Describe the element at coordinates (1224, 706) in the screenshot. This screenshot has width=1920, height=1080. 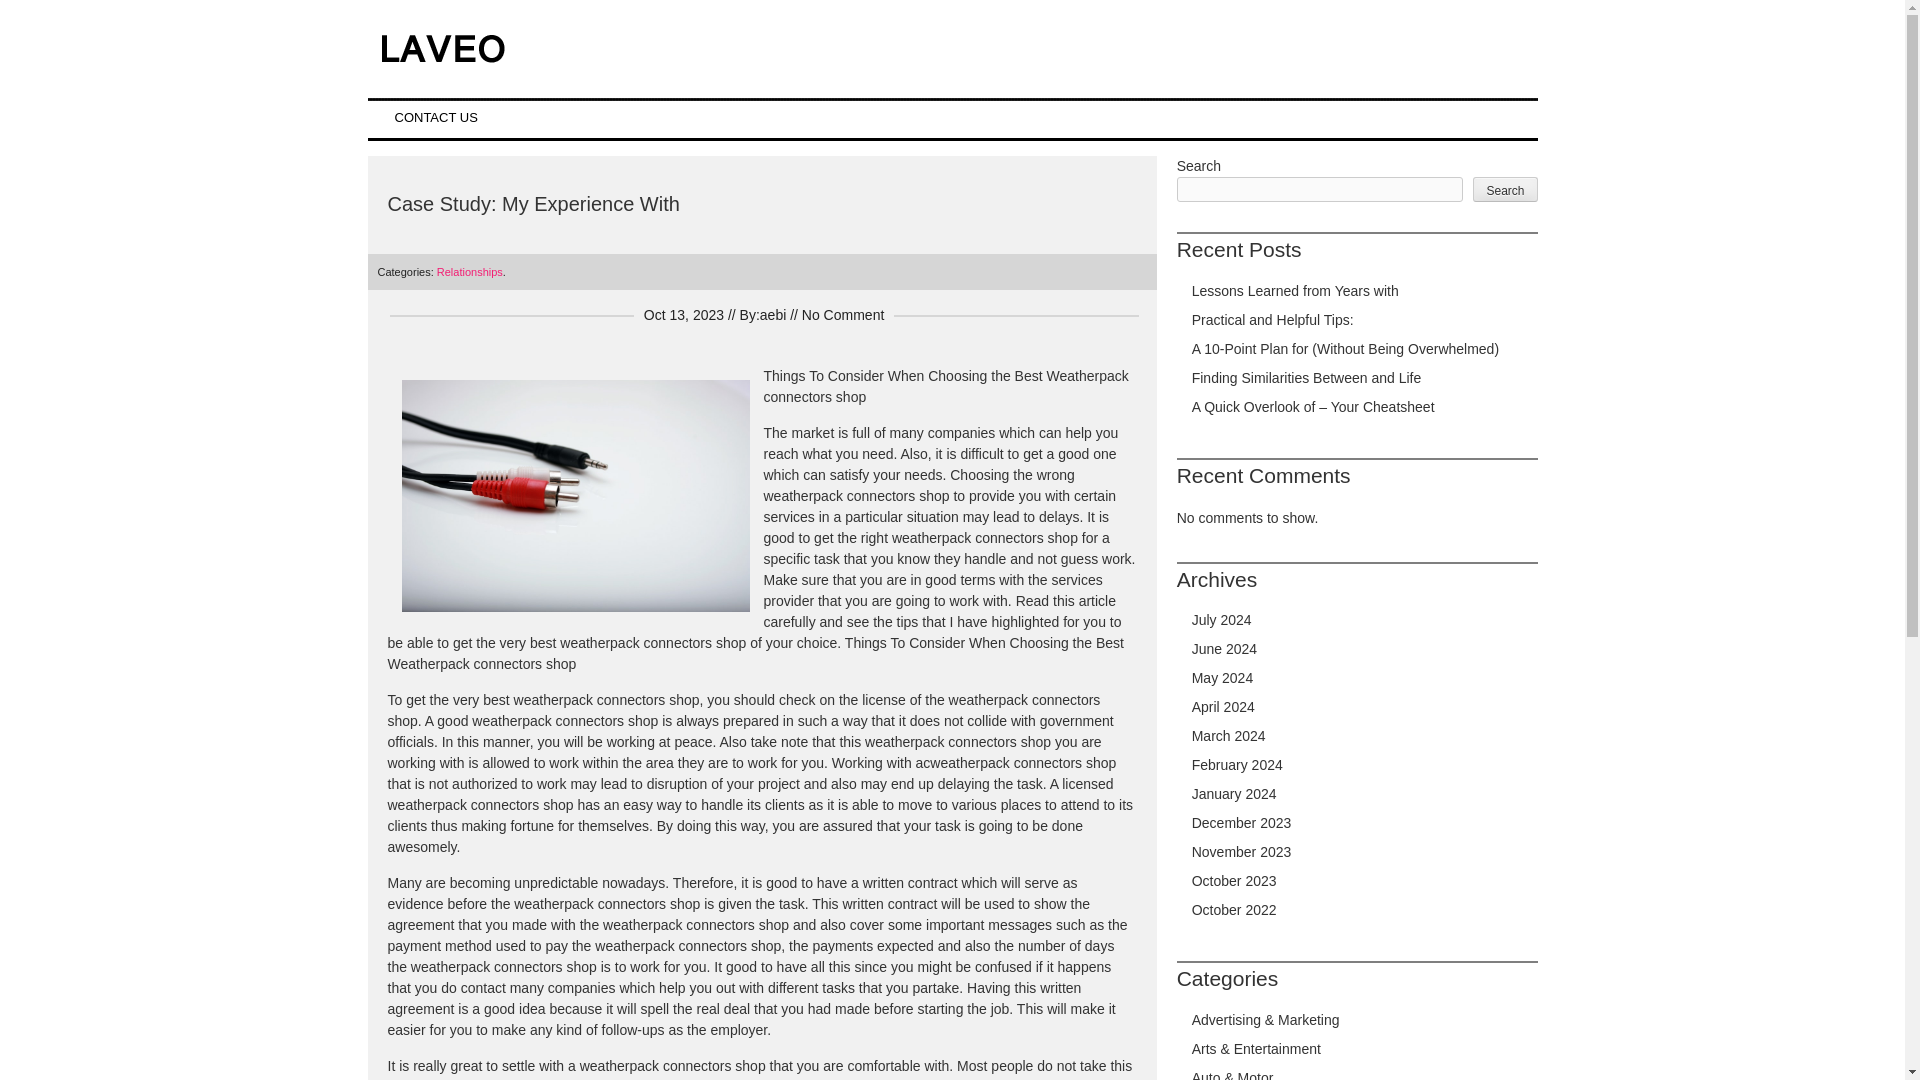
I see `April 2024` at that location.